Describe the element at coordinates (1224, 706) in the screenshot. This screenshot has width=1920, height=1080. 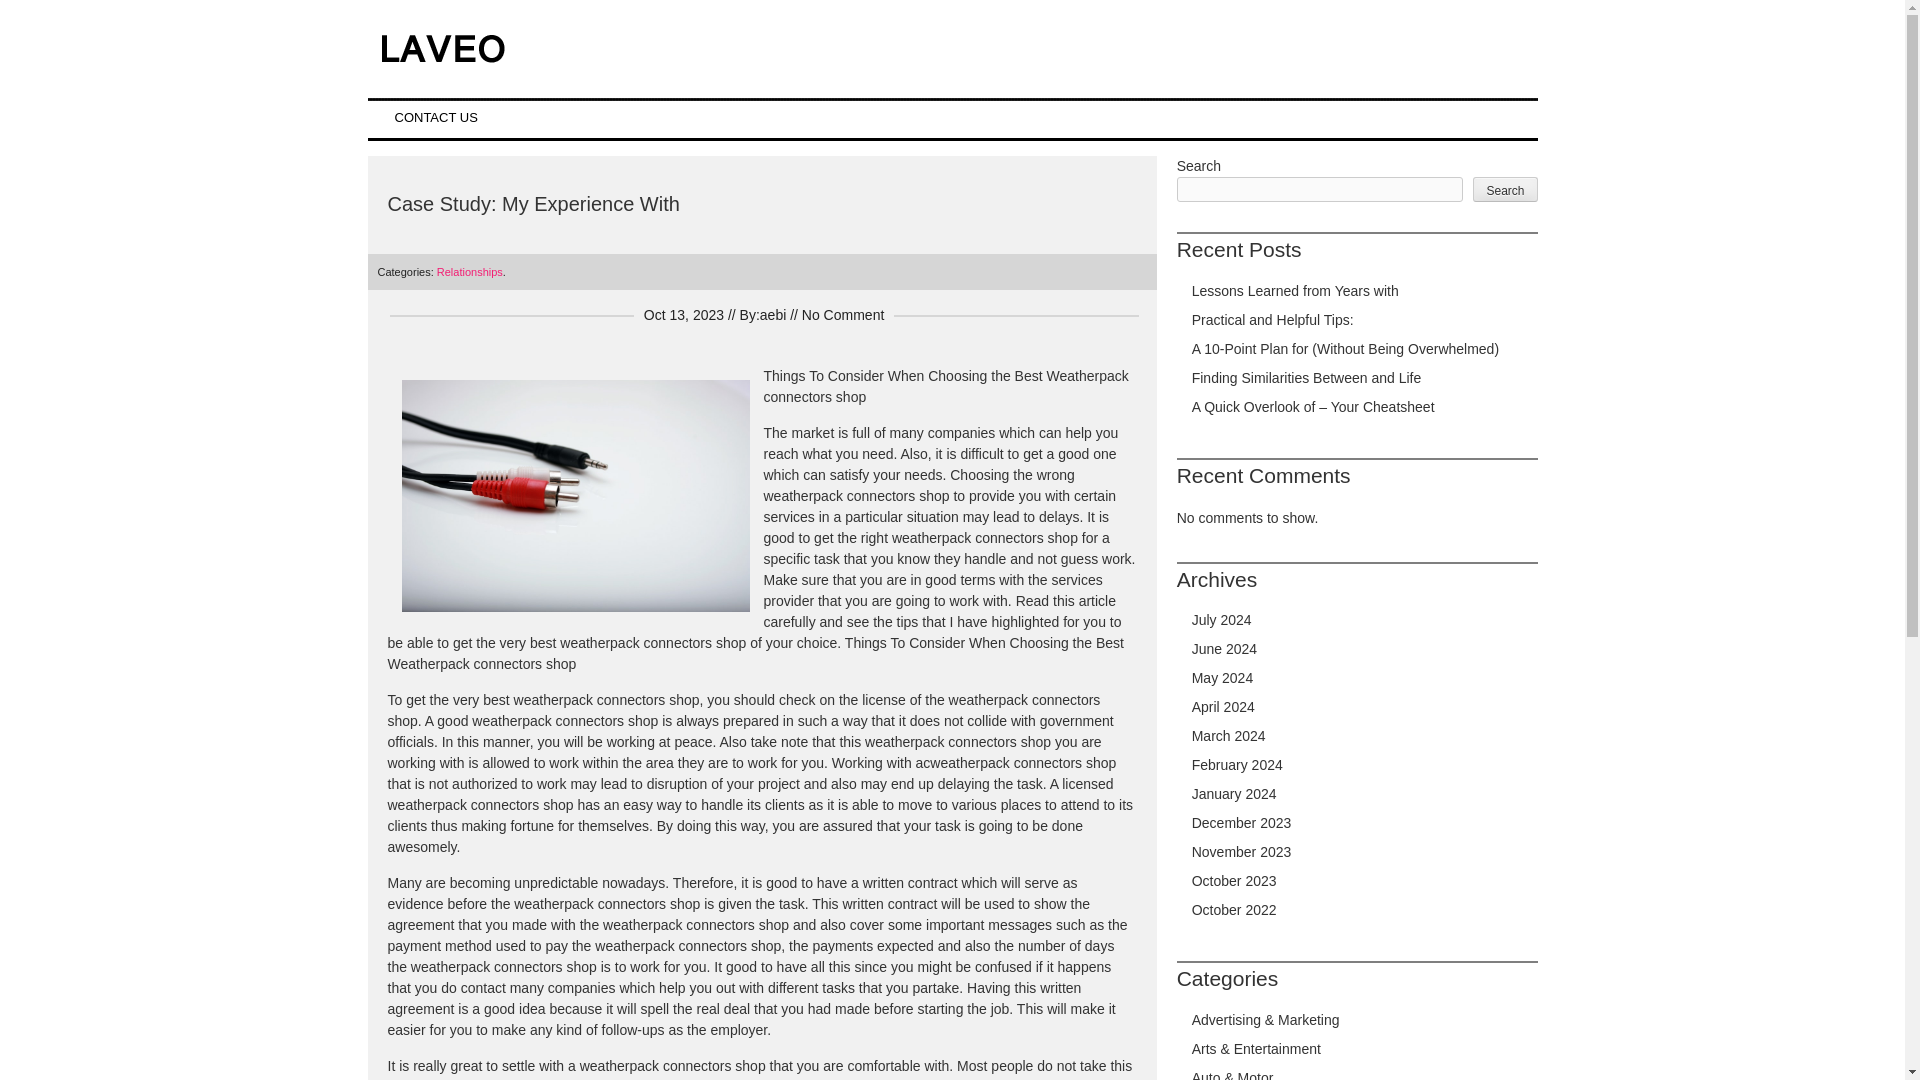
I see `April 2024` at that location.